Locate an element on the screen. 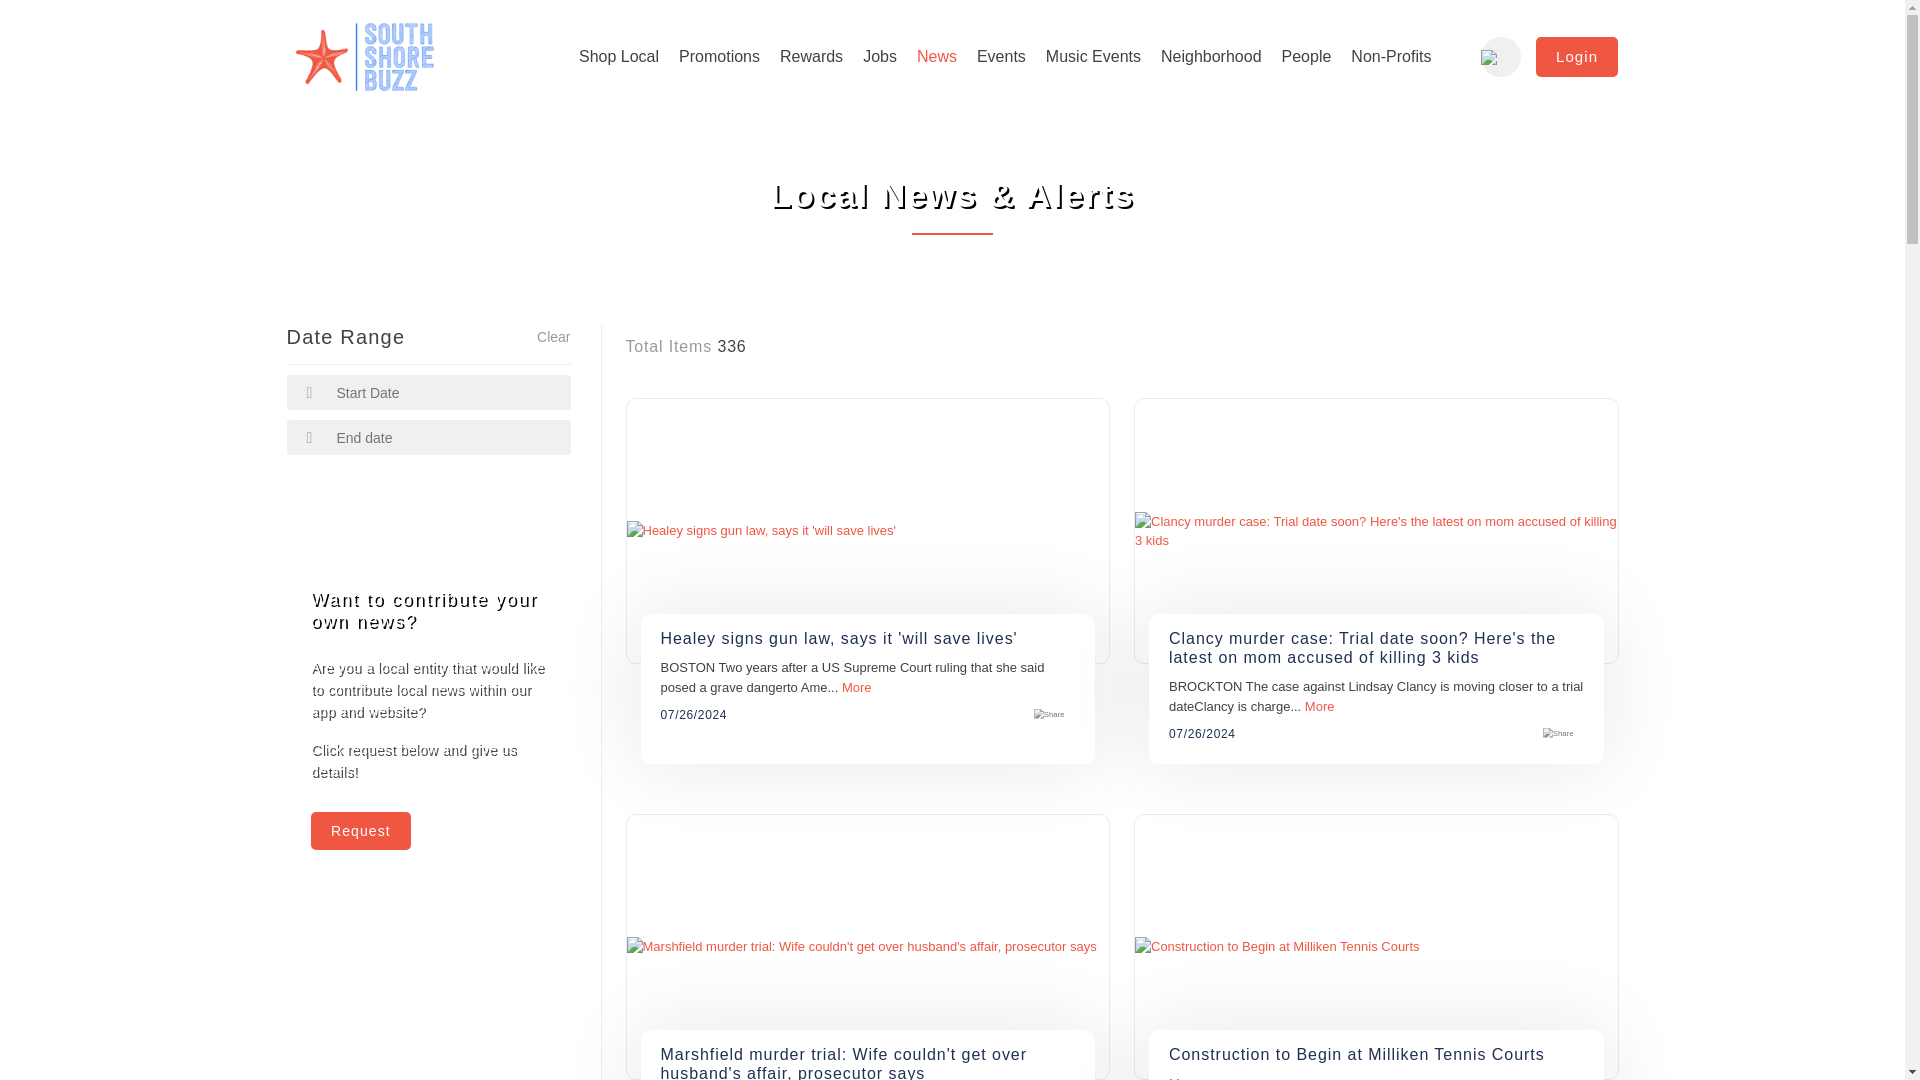 The image size is (1920, 1080). Jobs is located at coordinates (879, 57).